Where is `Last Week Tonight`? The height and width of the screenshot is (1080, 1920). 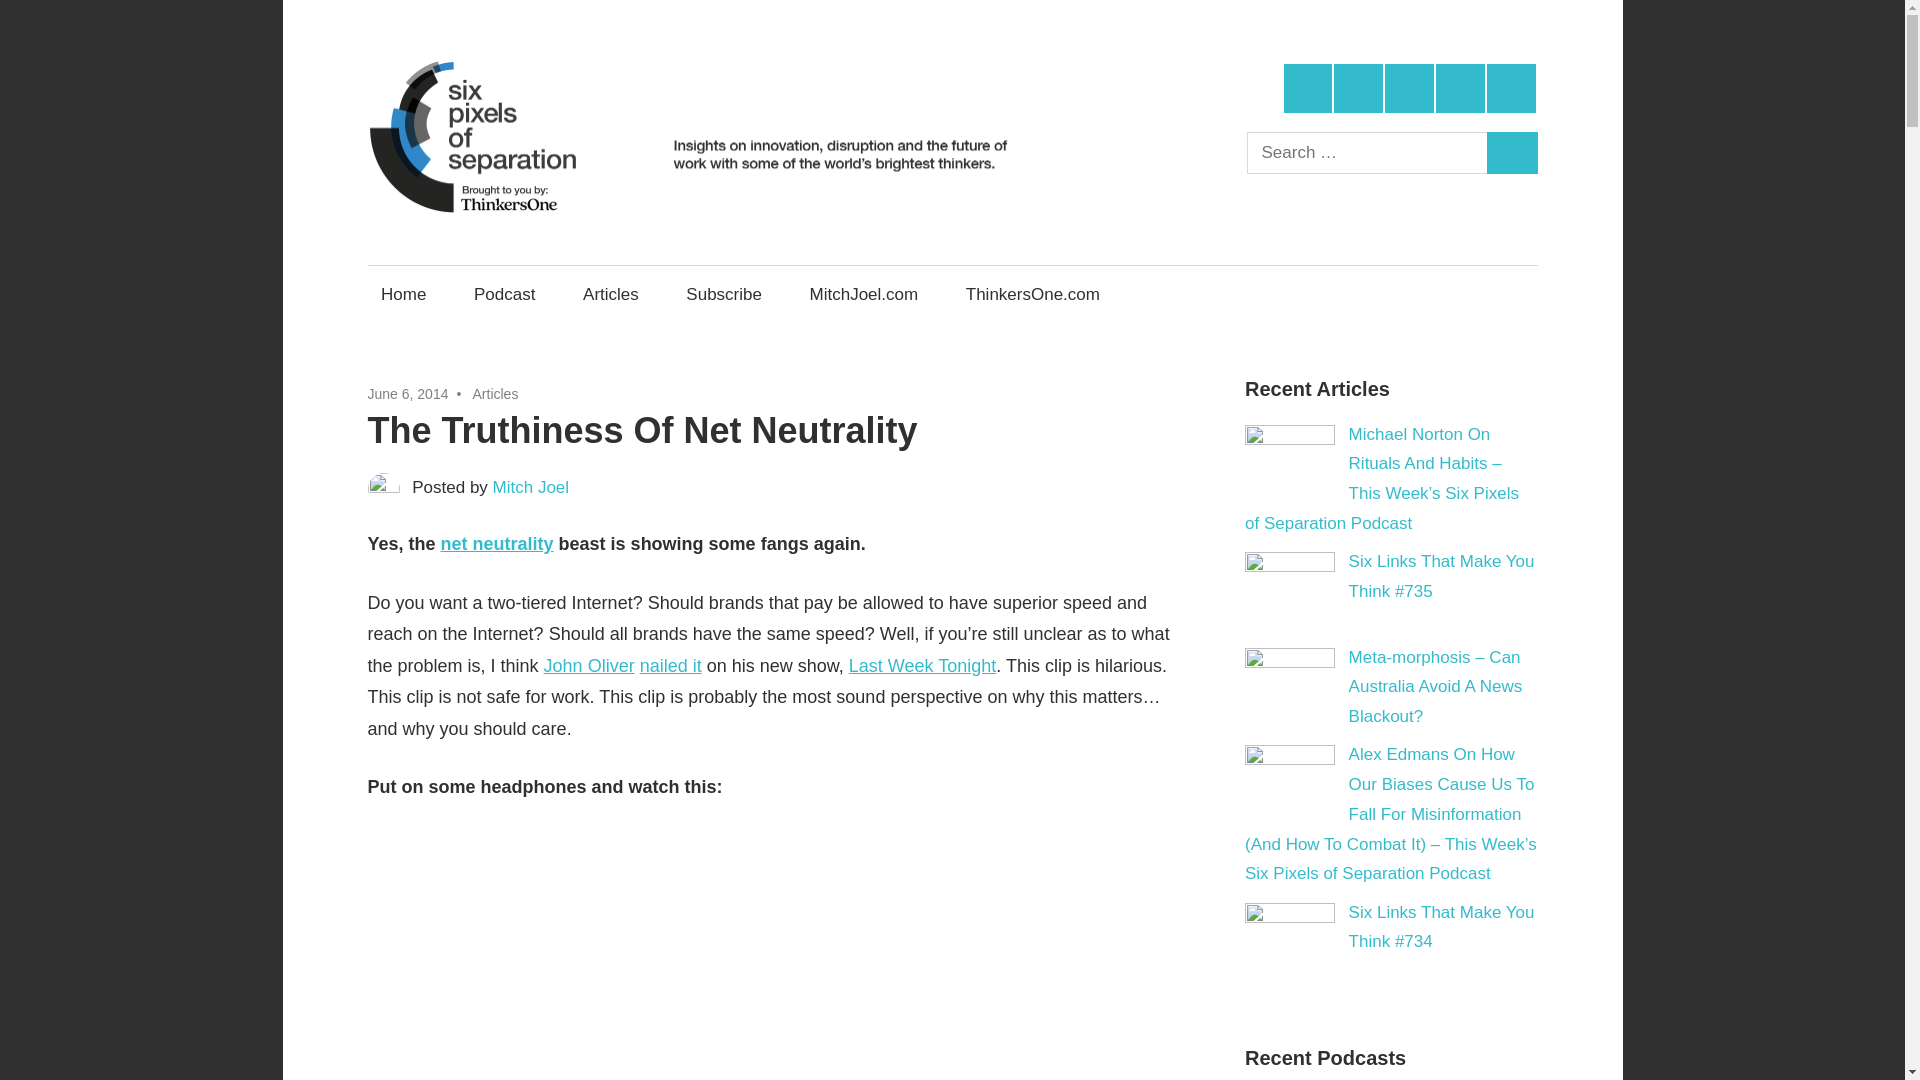
Last Week Tonight is located at coordinates (922, 666).